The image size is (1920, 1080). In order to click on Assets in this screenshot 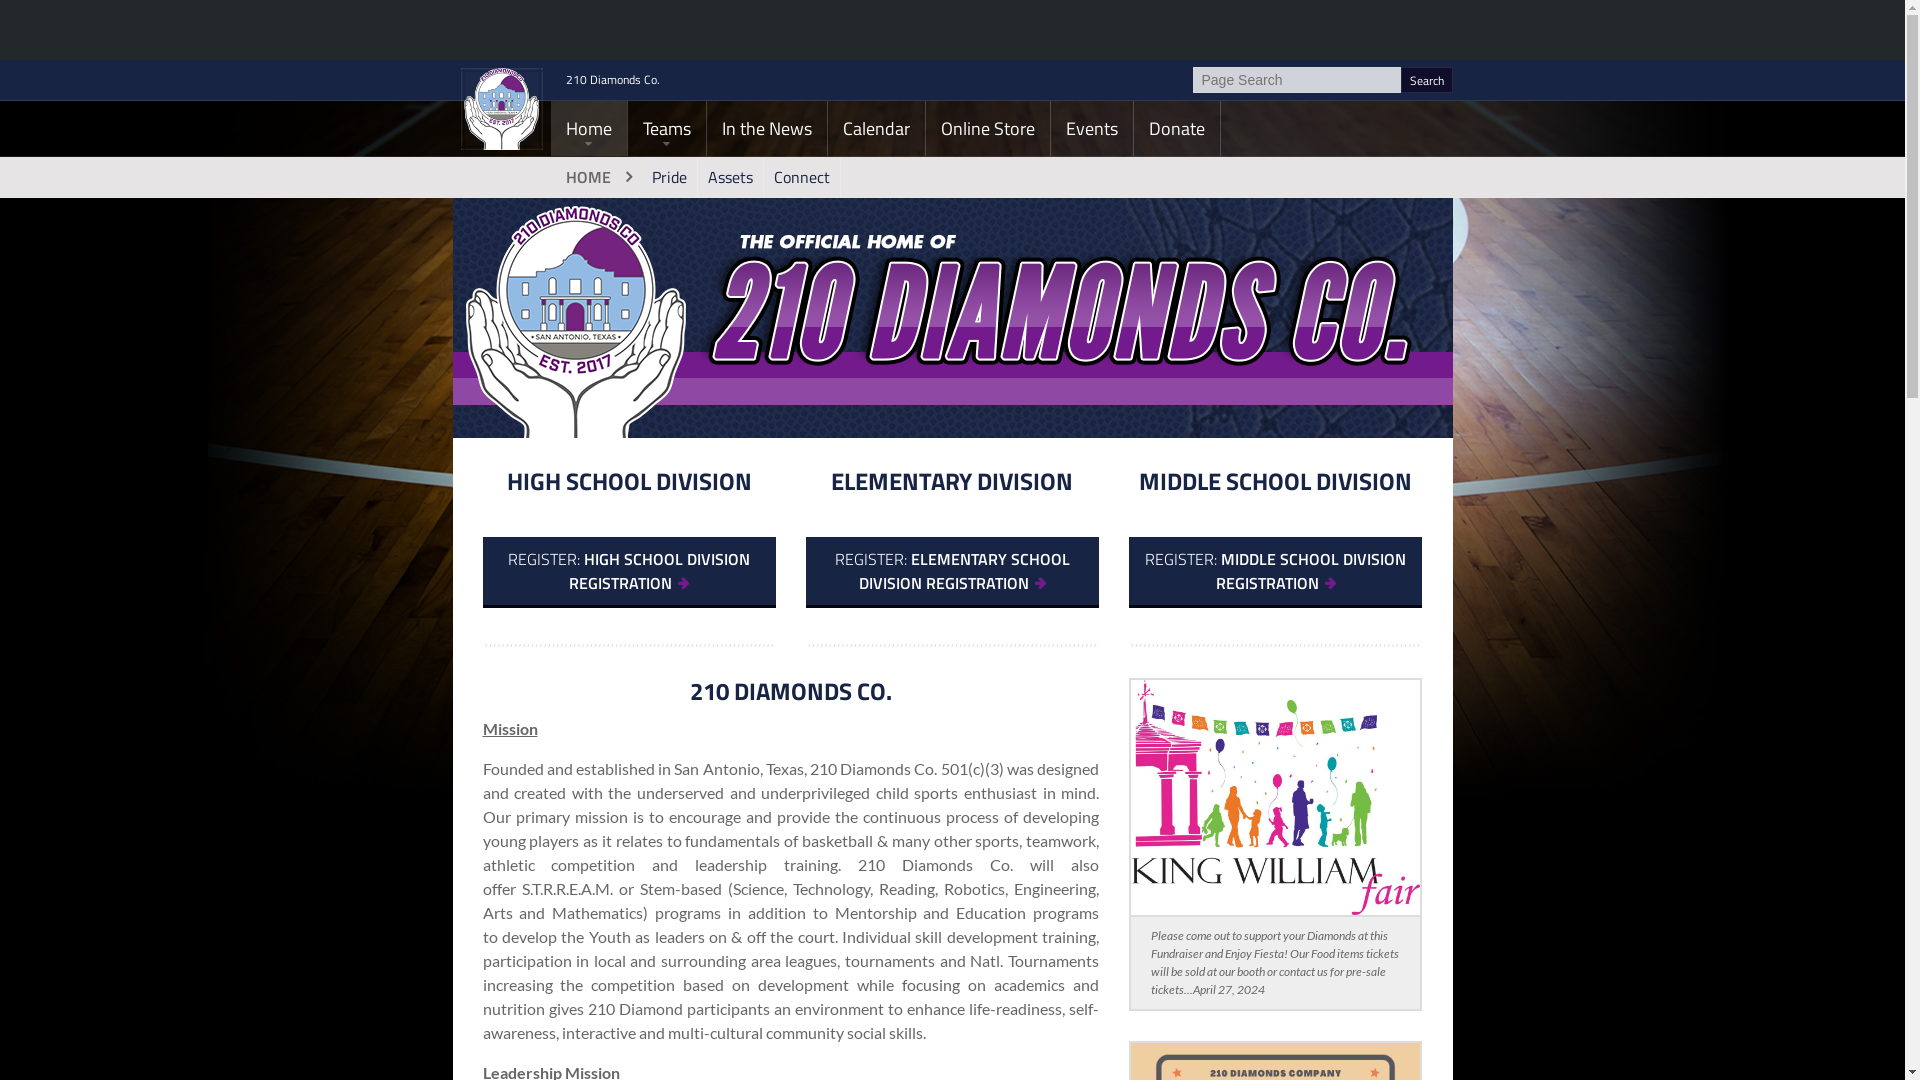, I will do `click(730, 177)`.